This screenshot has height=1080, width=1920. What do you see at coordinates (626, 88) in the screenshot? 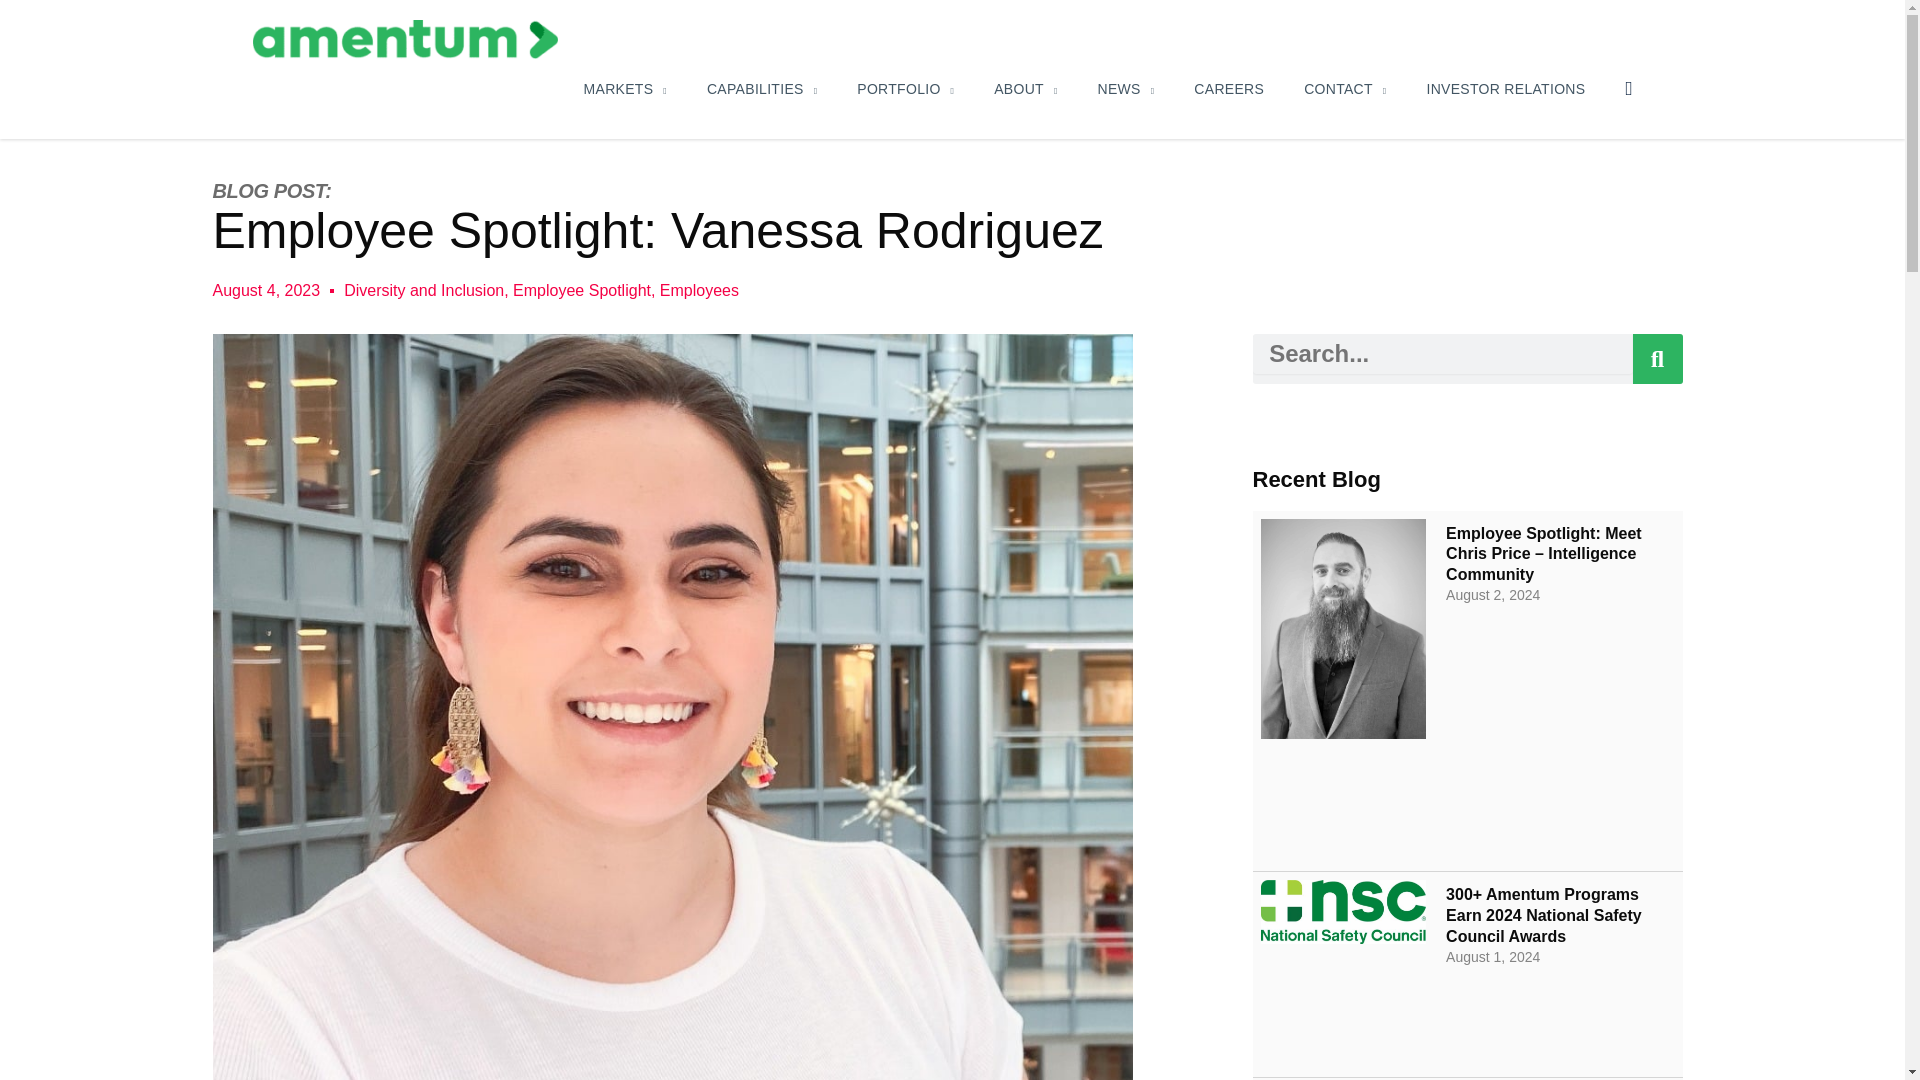
I see `MARKETS` at bounding box center [626, 88].